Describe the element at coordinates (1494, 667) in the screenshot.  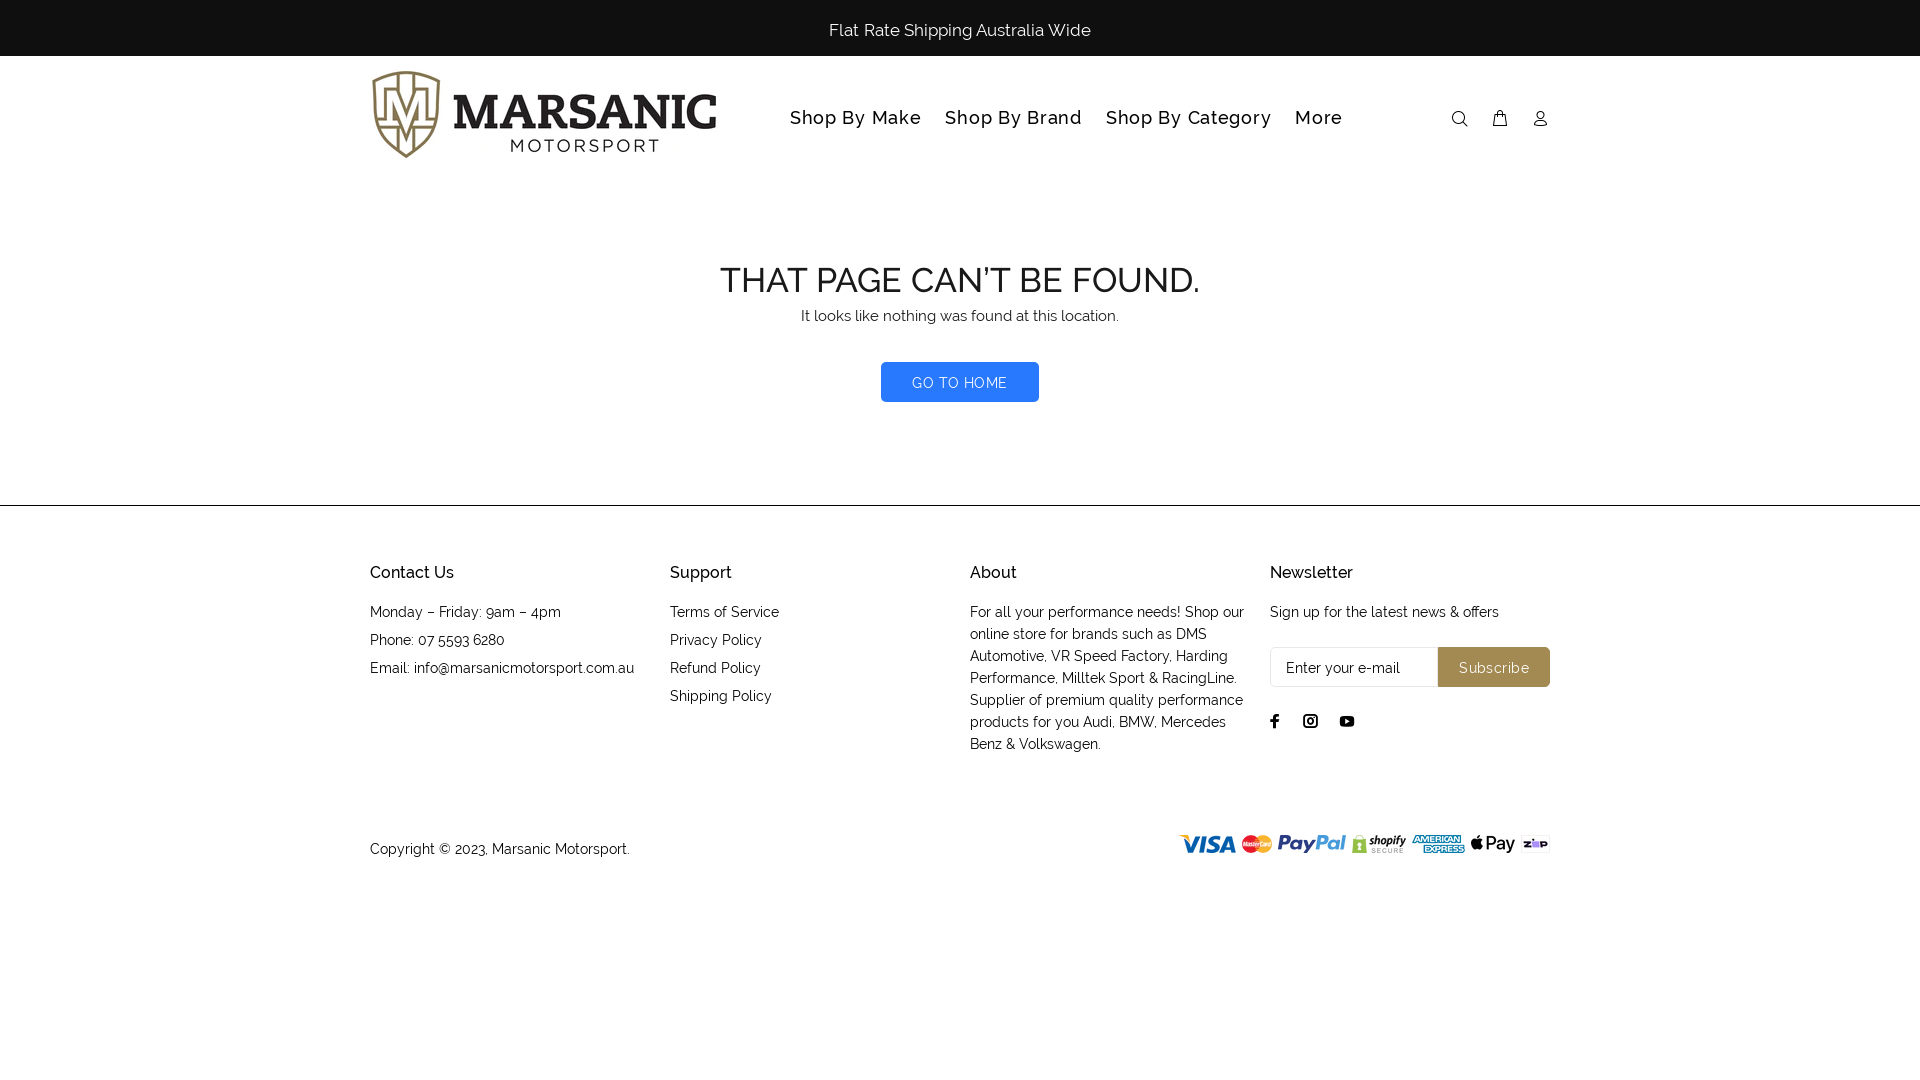
I see `Subscribe` at that location.